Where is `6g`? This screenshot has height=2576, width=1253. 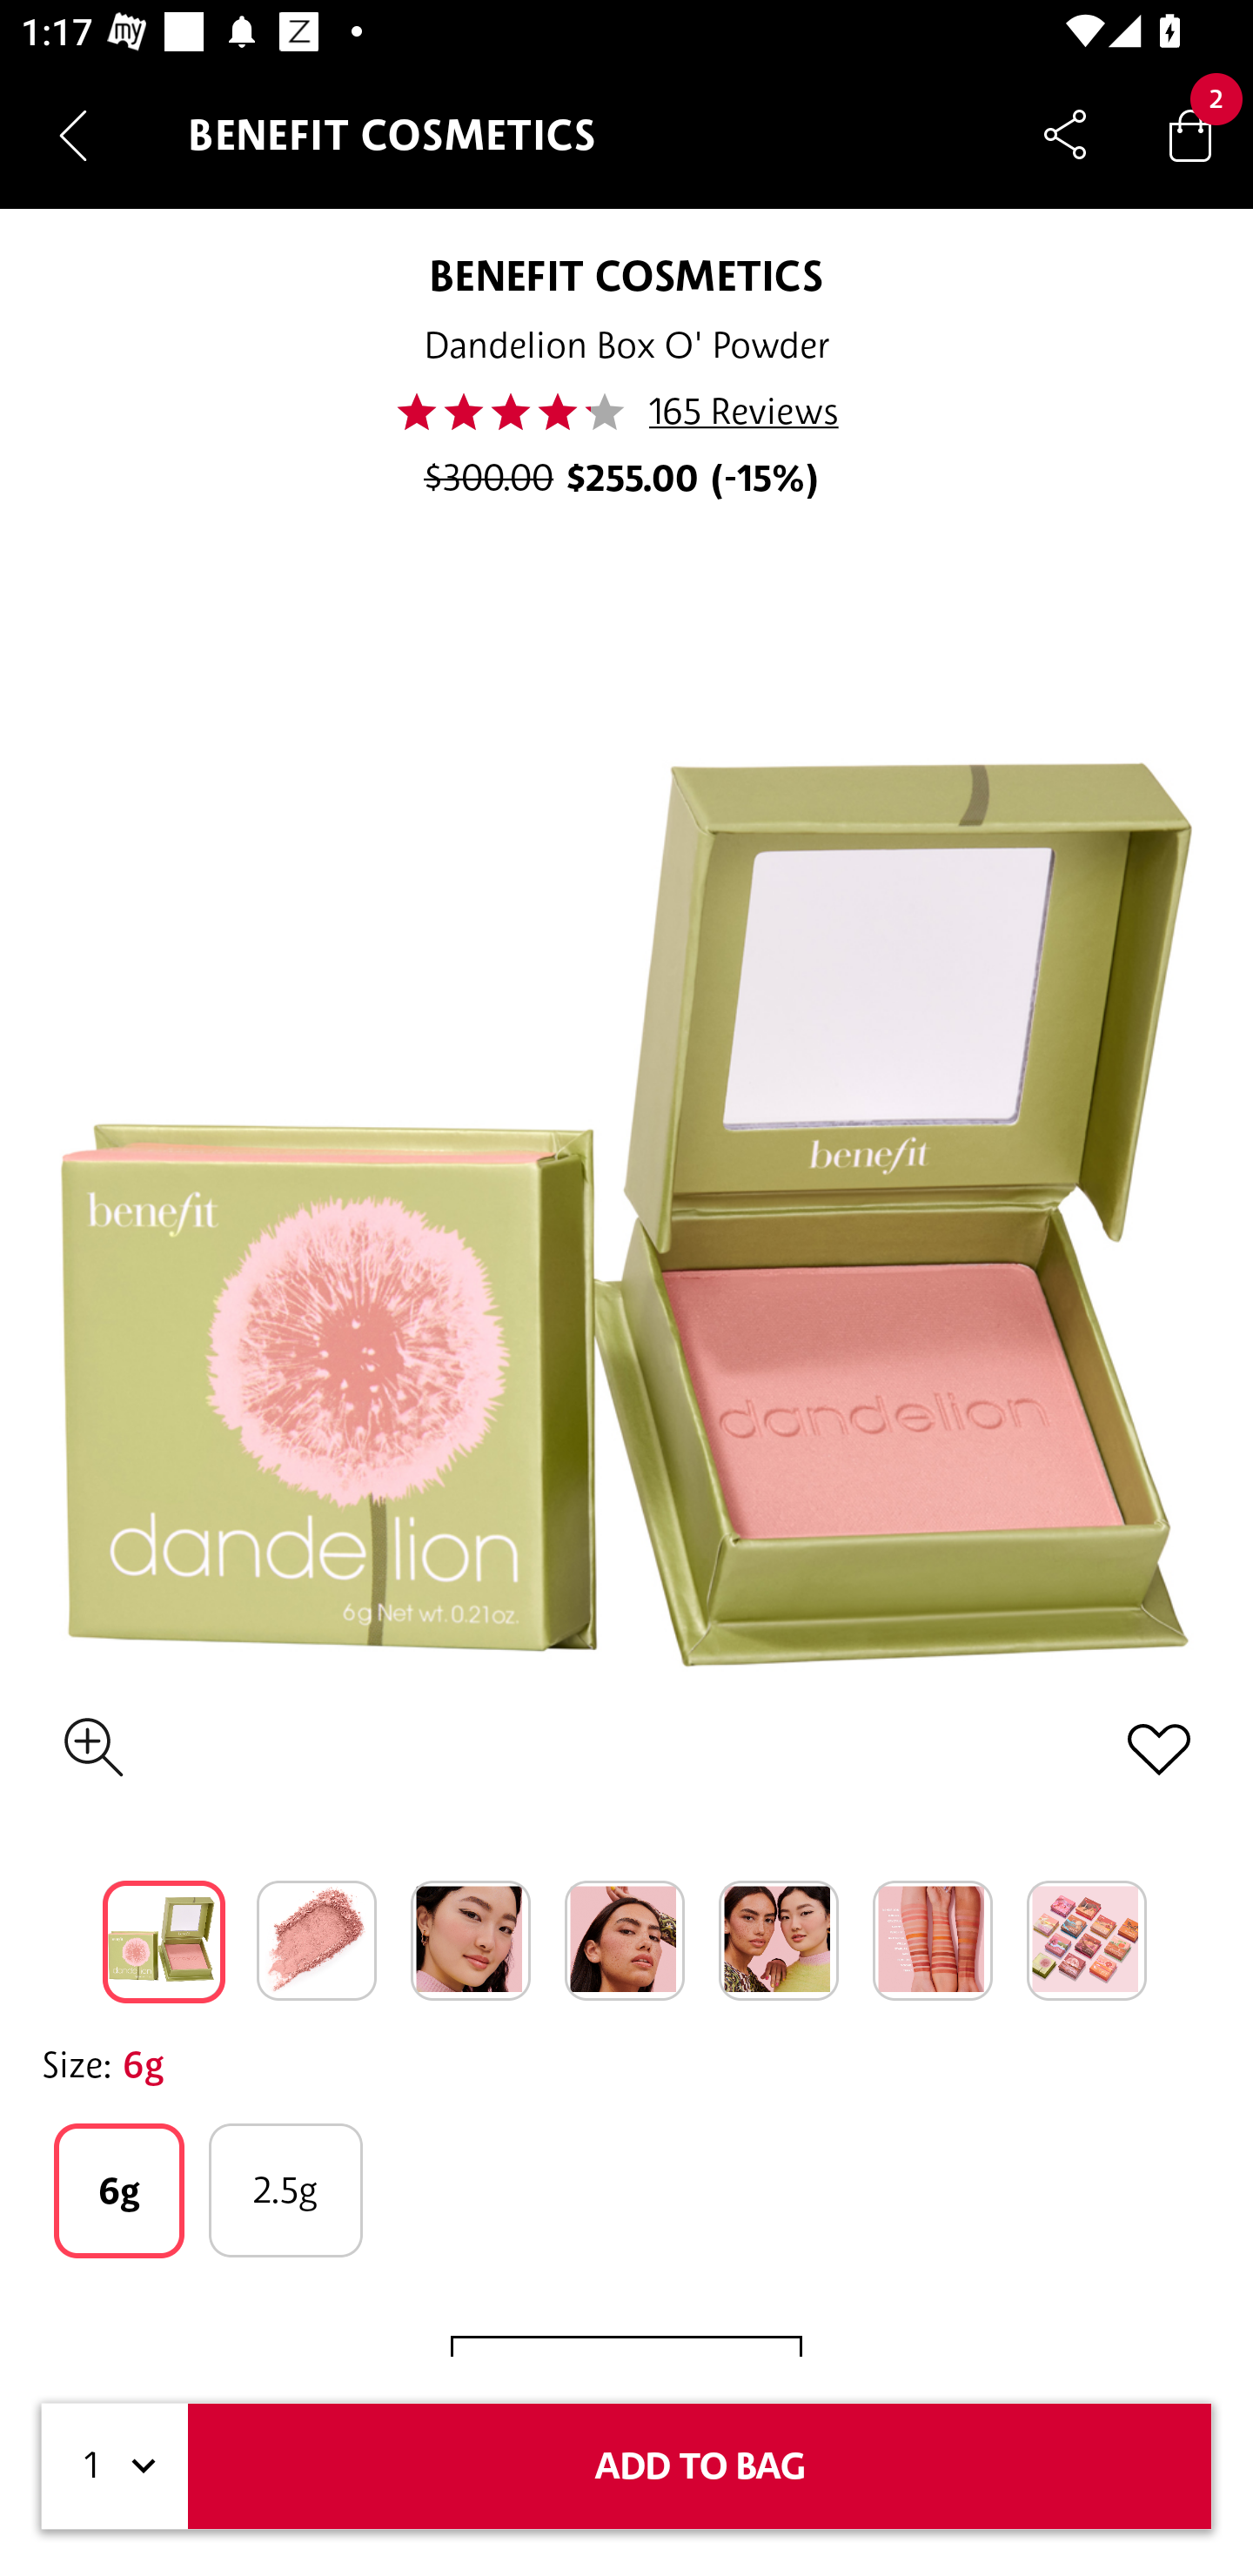
6g is located at coordinates (118, 2190).